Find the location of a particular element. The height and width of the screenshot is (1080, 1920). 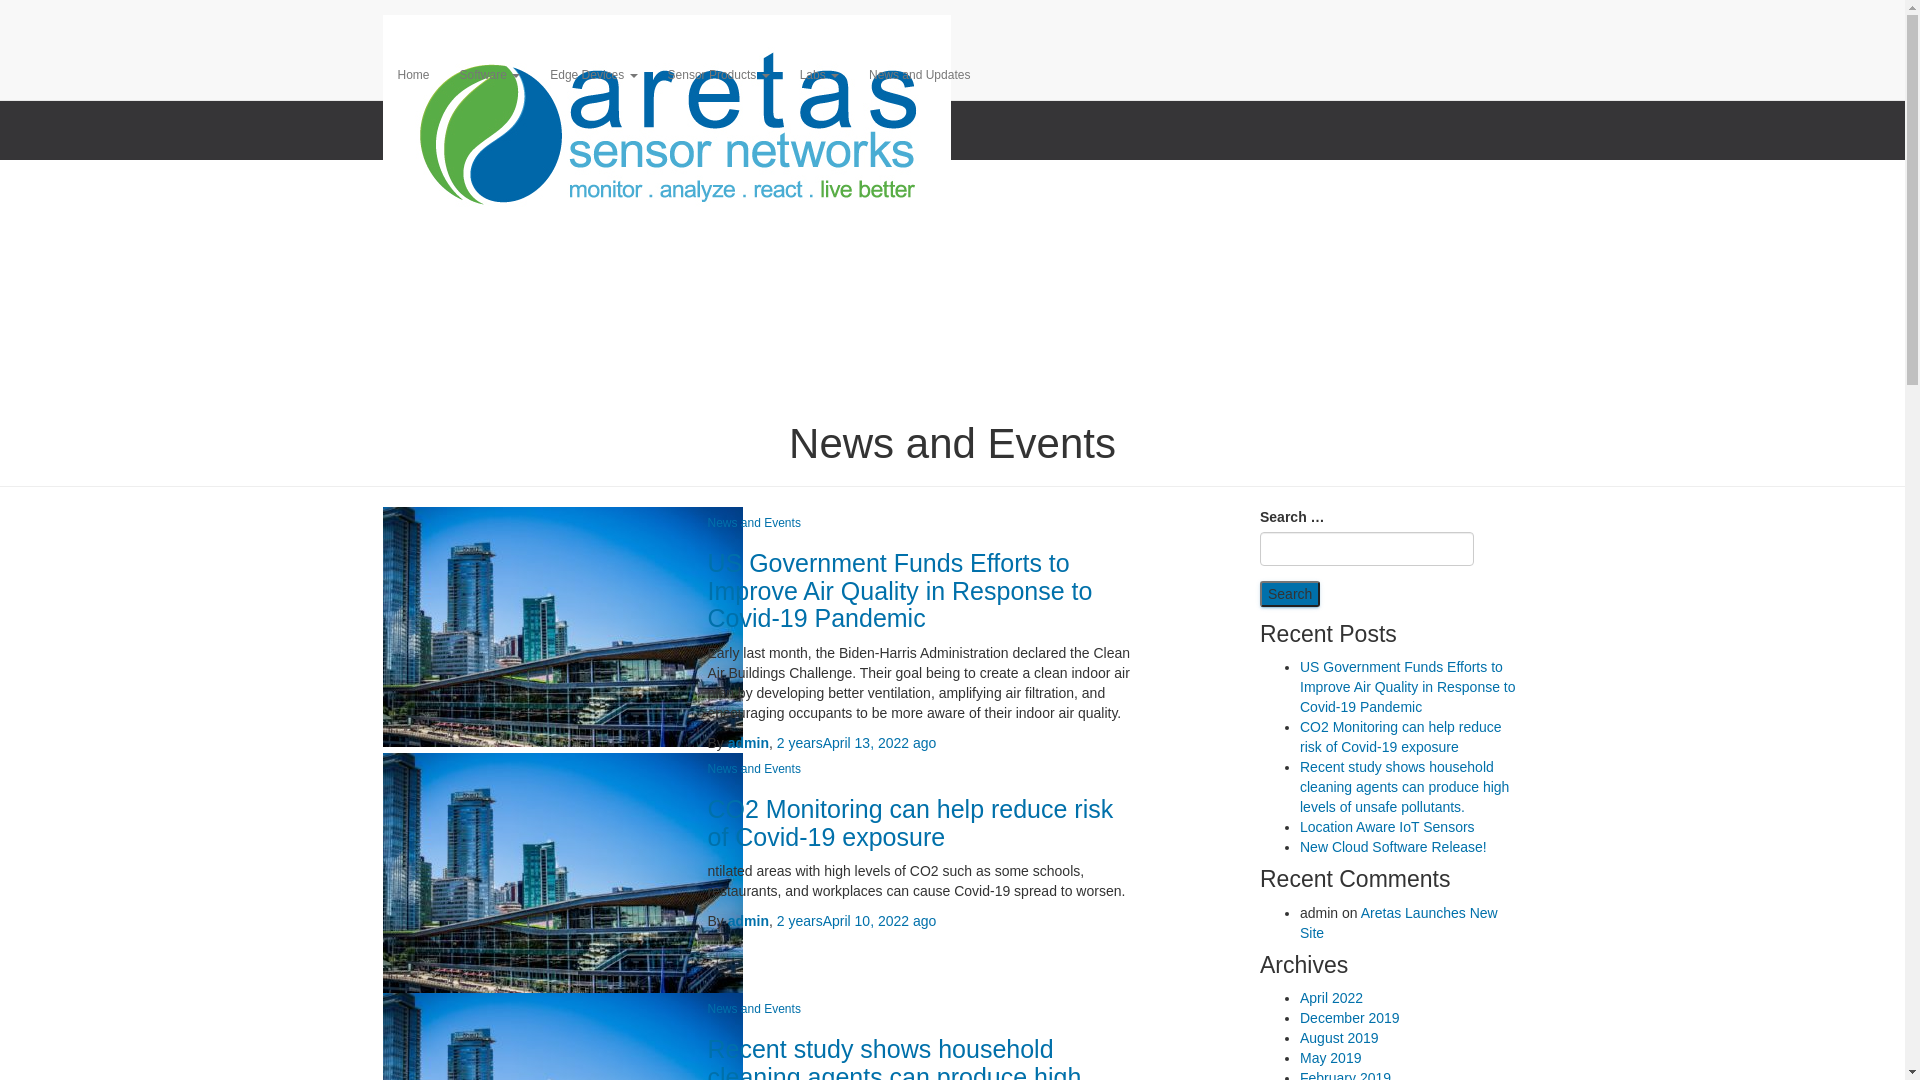

2 yearsApril 13, 2022 ago is located at coordinates (857, 743).